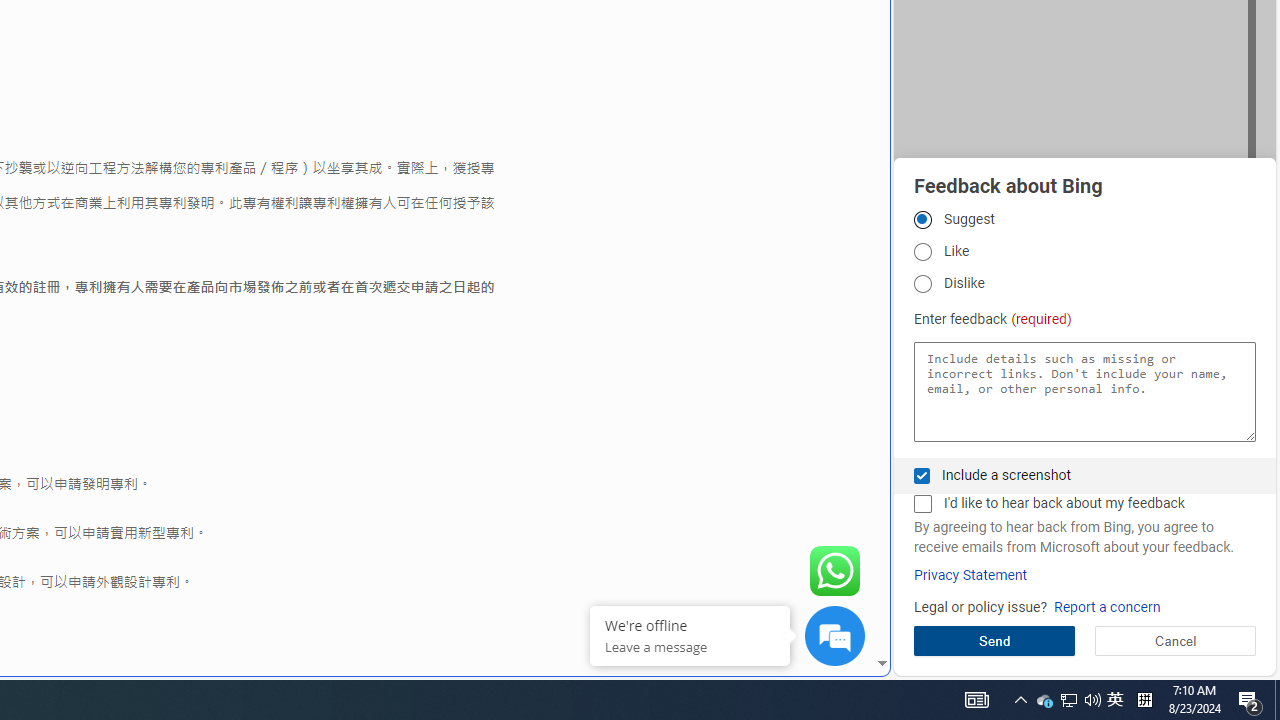 The image size is (1280, 720). I want to click on Cancel, so click(1174, 640).